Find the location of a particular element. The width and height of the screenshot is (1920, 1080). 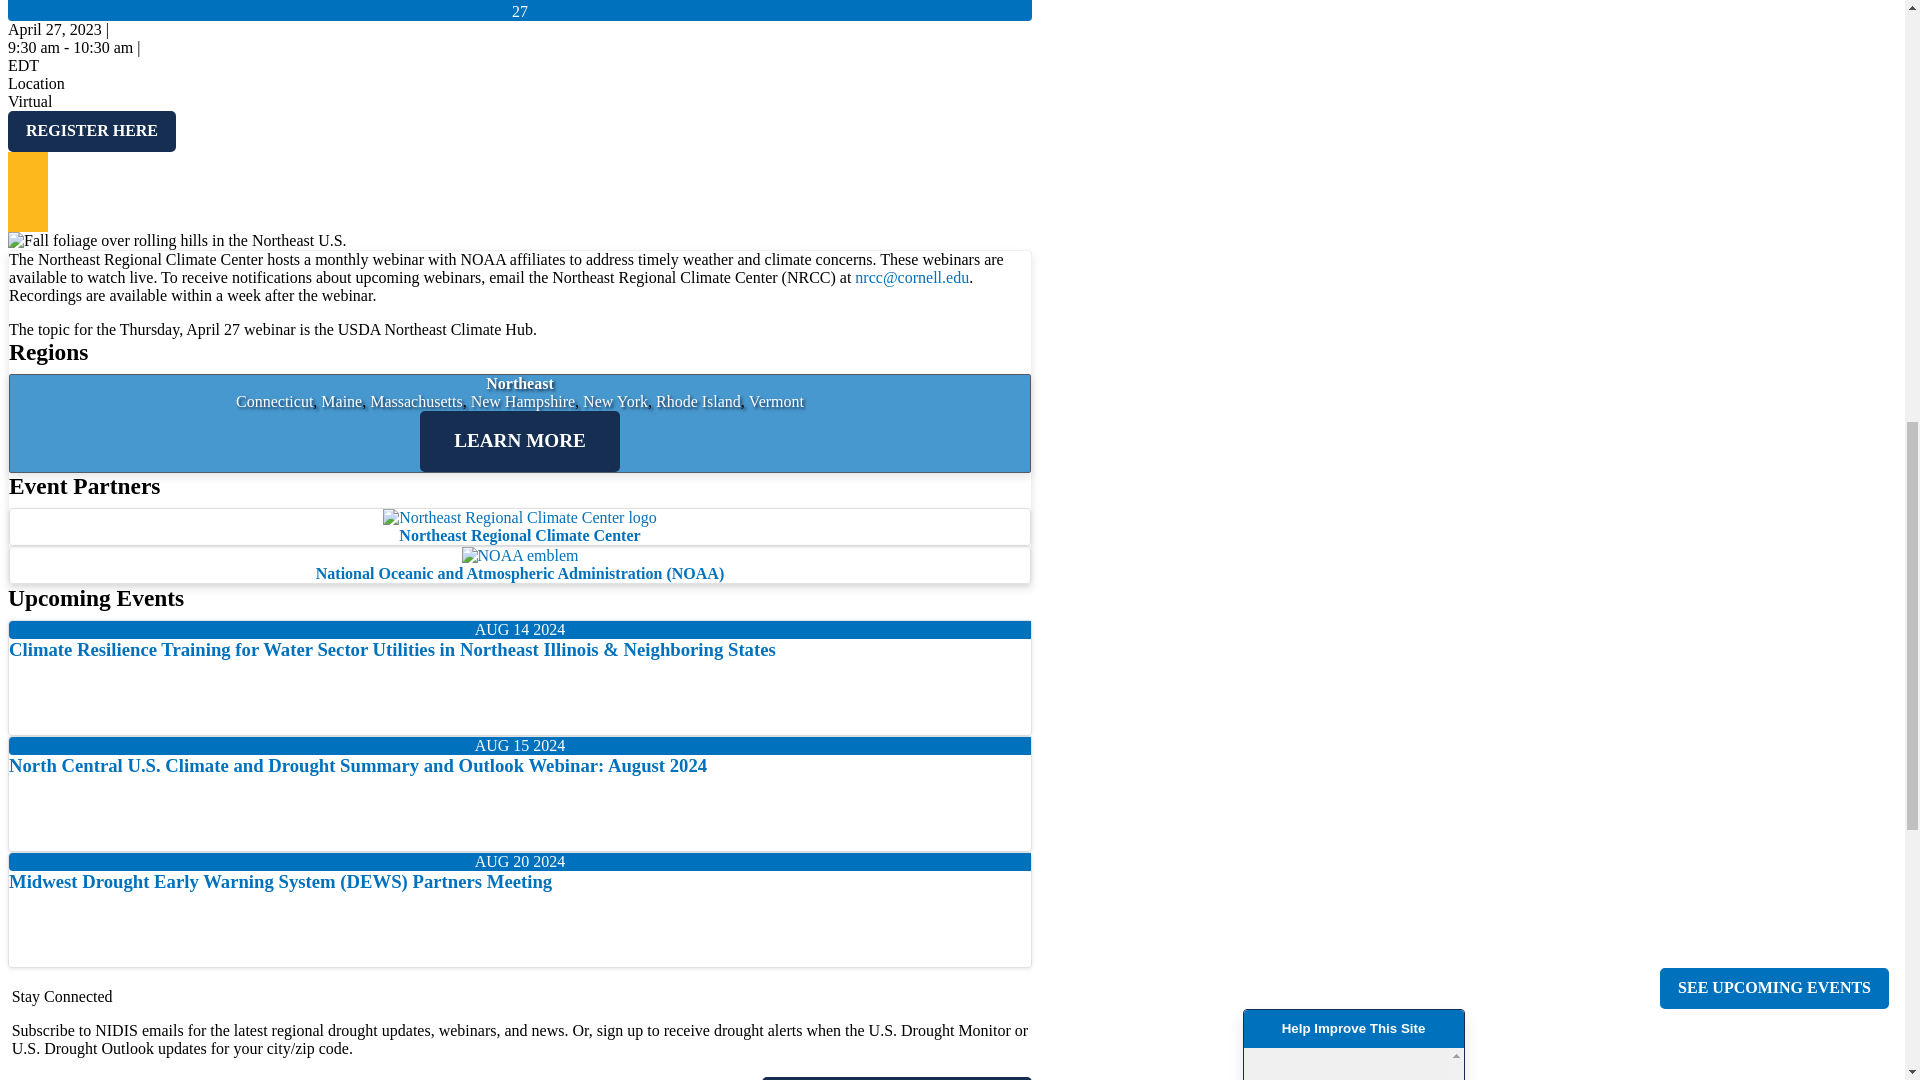

Vermont is located at coordinates (776, 402).